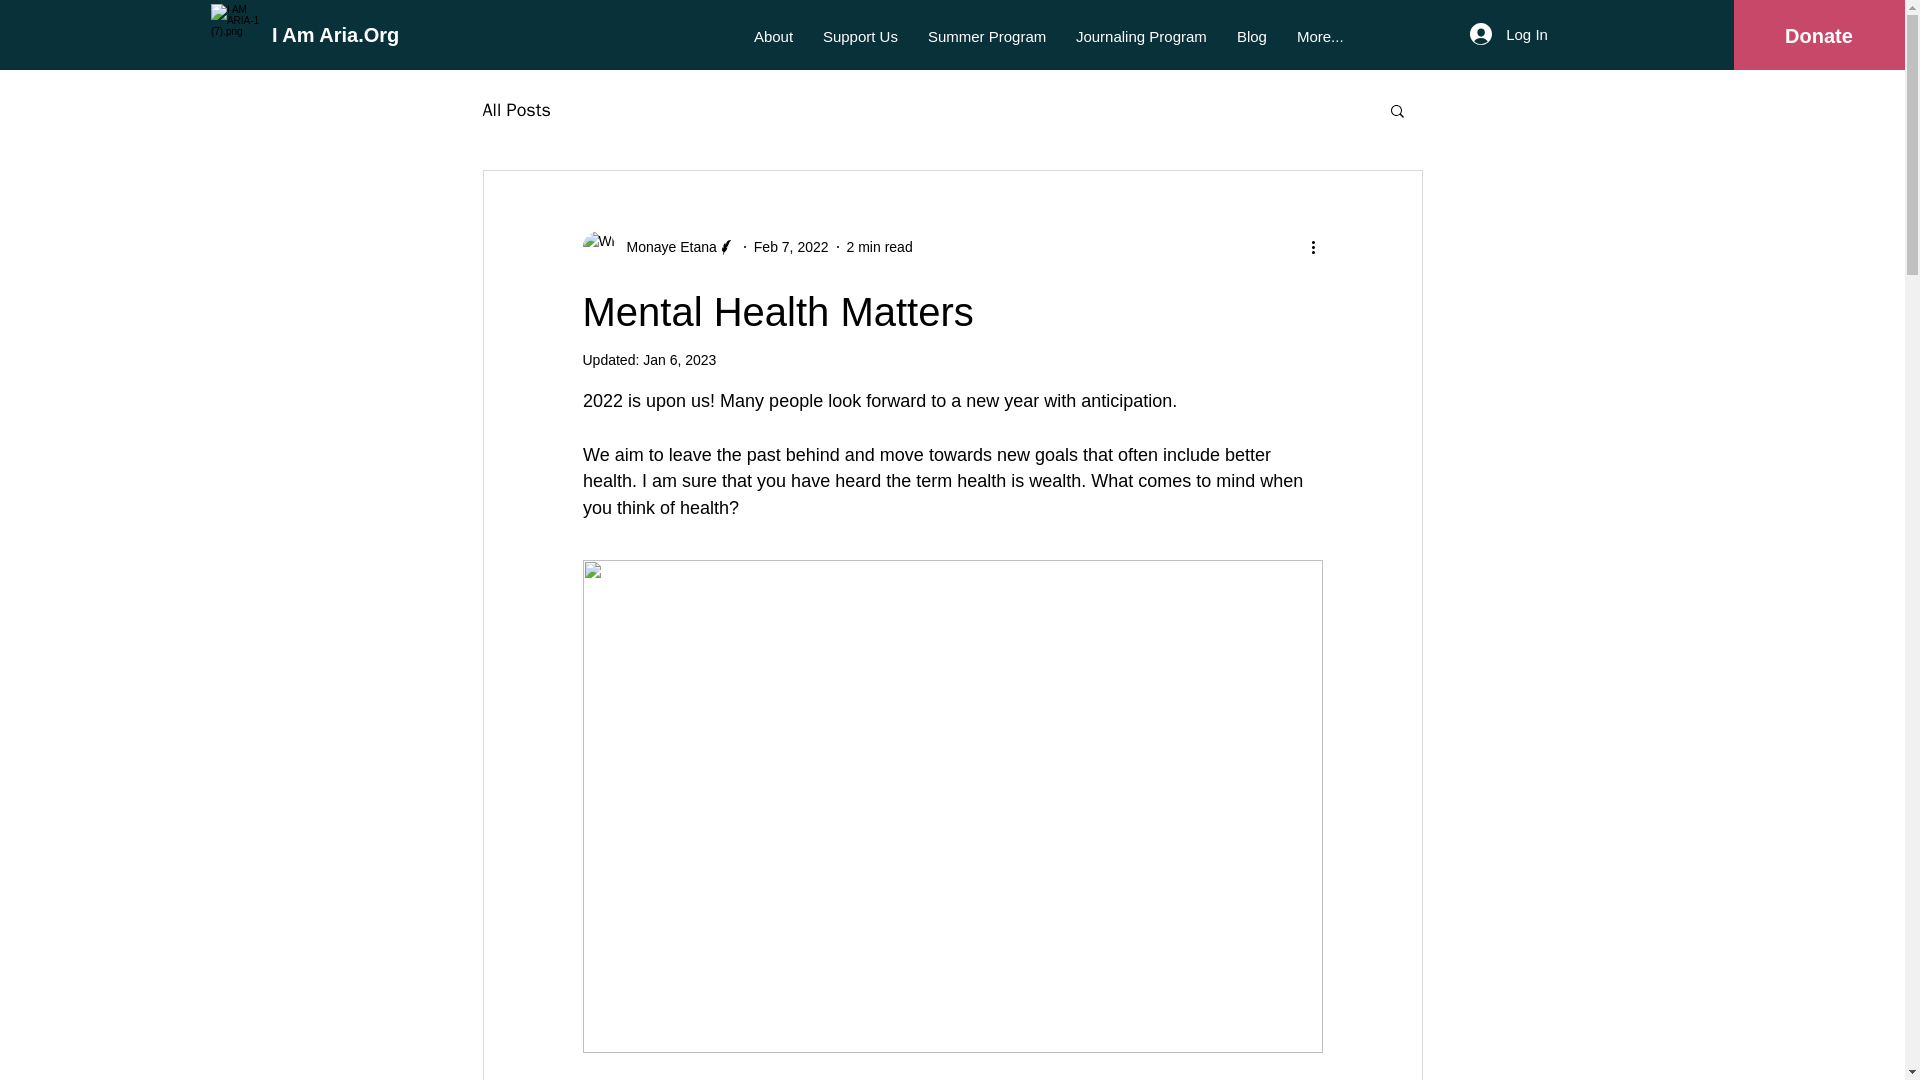  I want to click on 2 min read, so click(880, 245).